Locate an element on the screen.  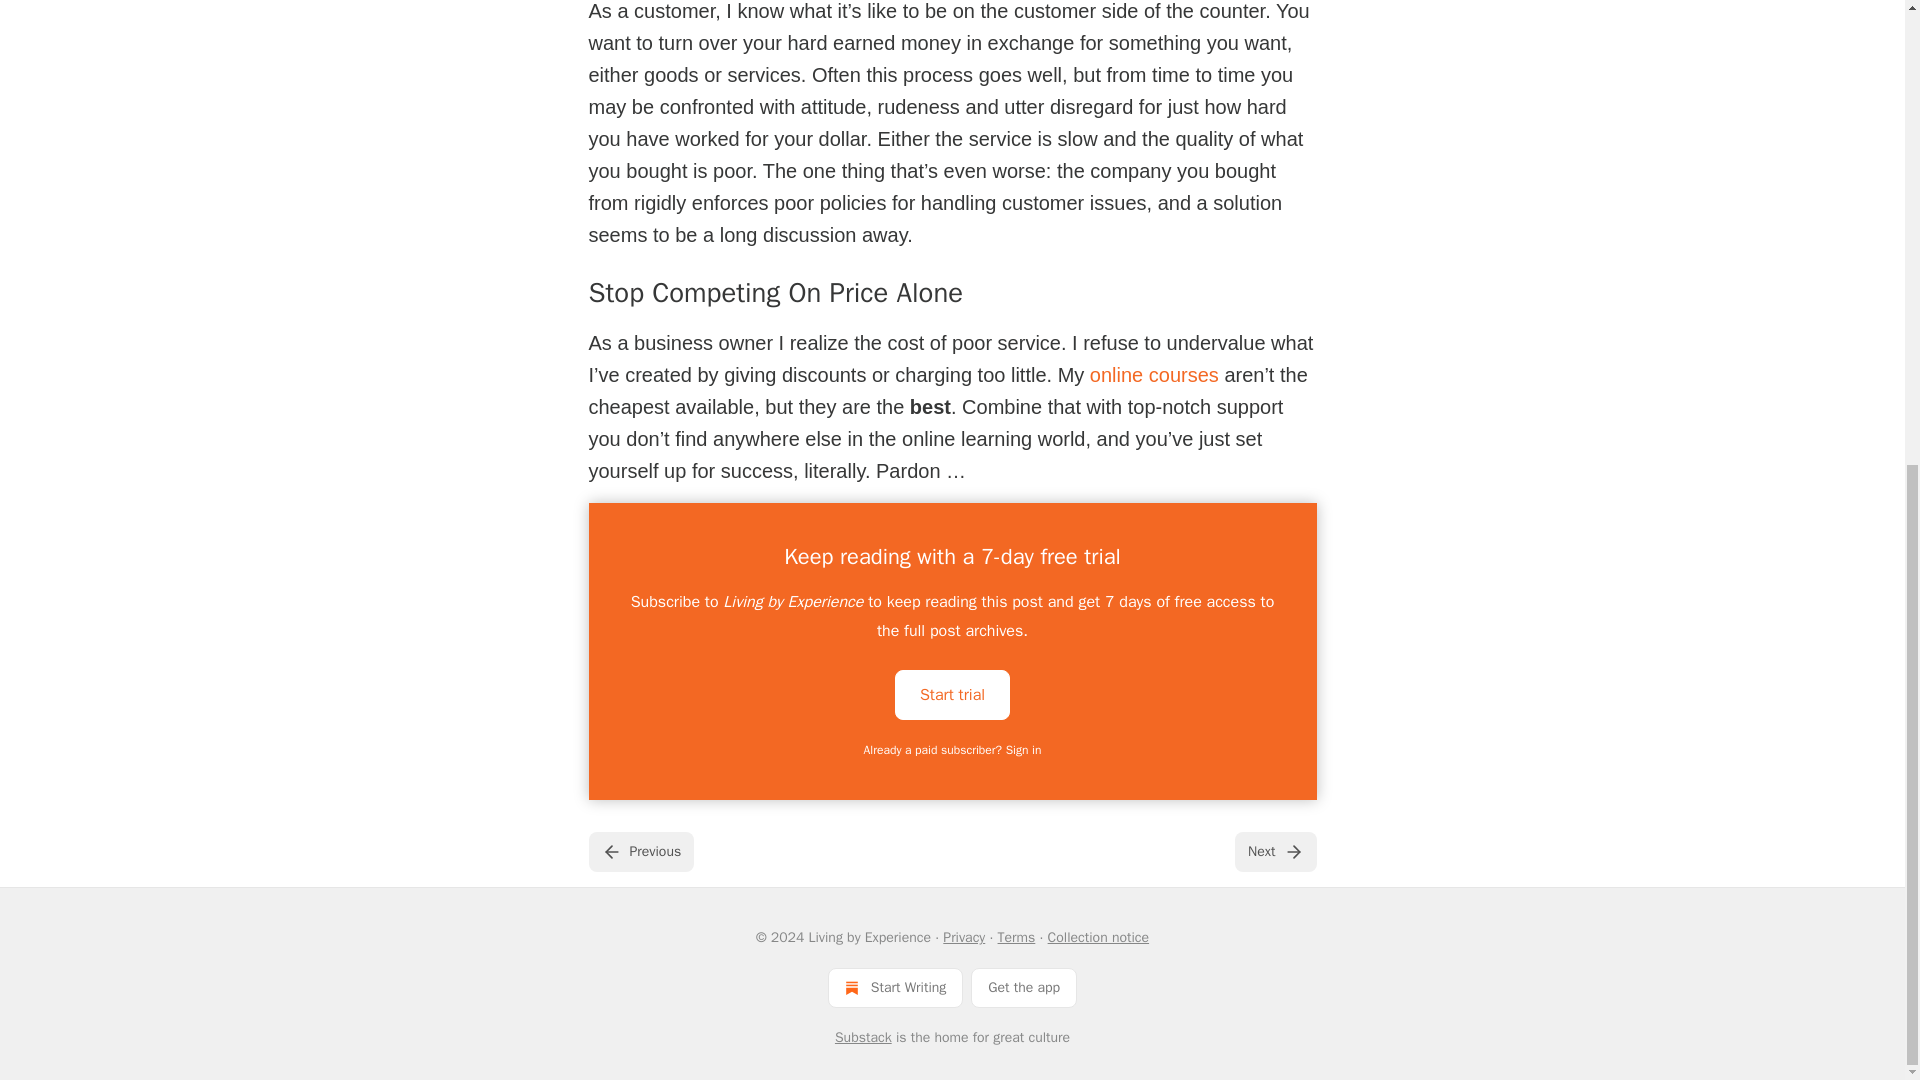
Already a paid subscriber? Sign in is located at coordinates (953, 750).